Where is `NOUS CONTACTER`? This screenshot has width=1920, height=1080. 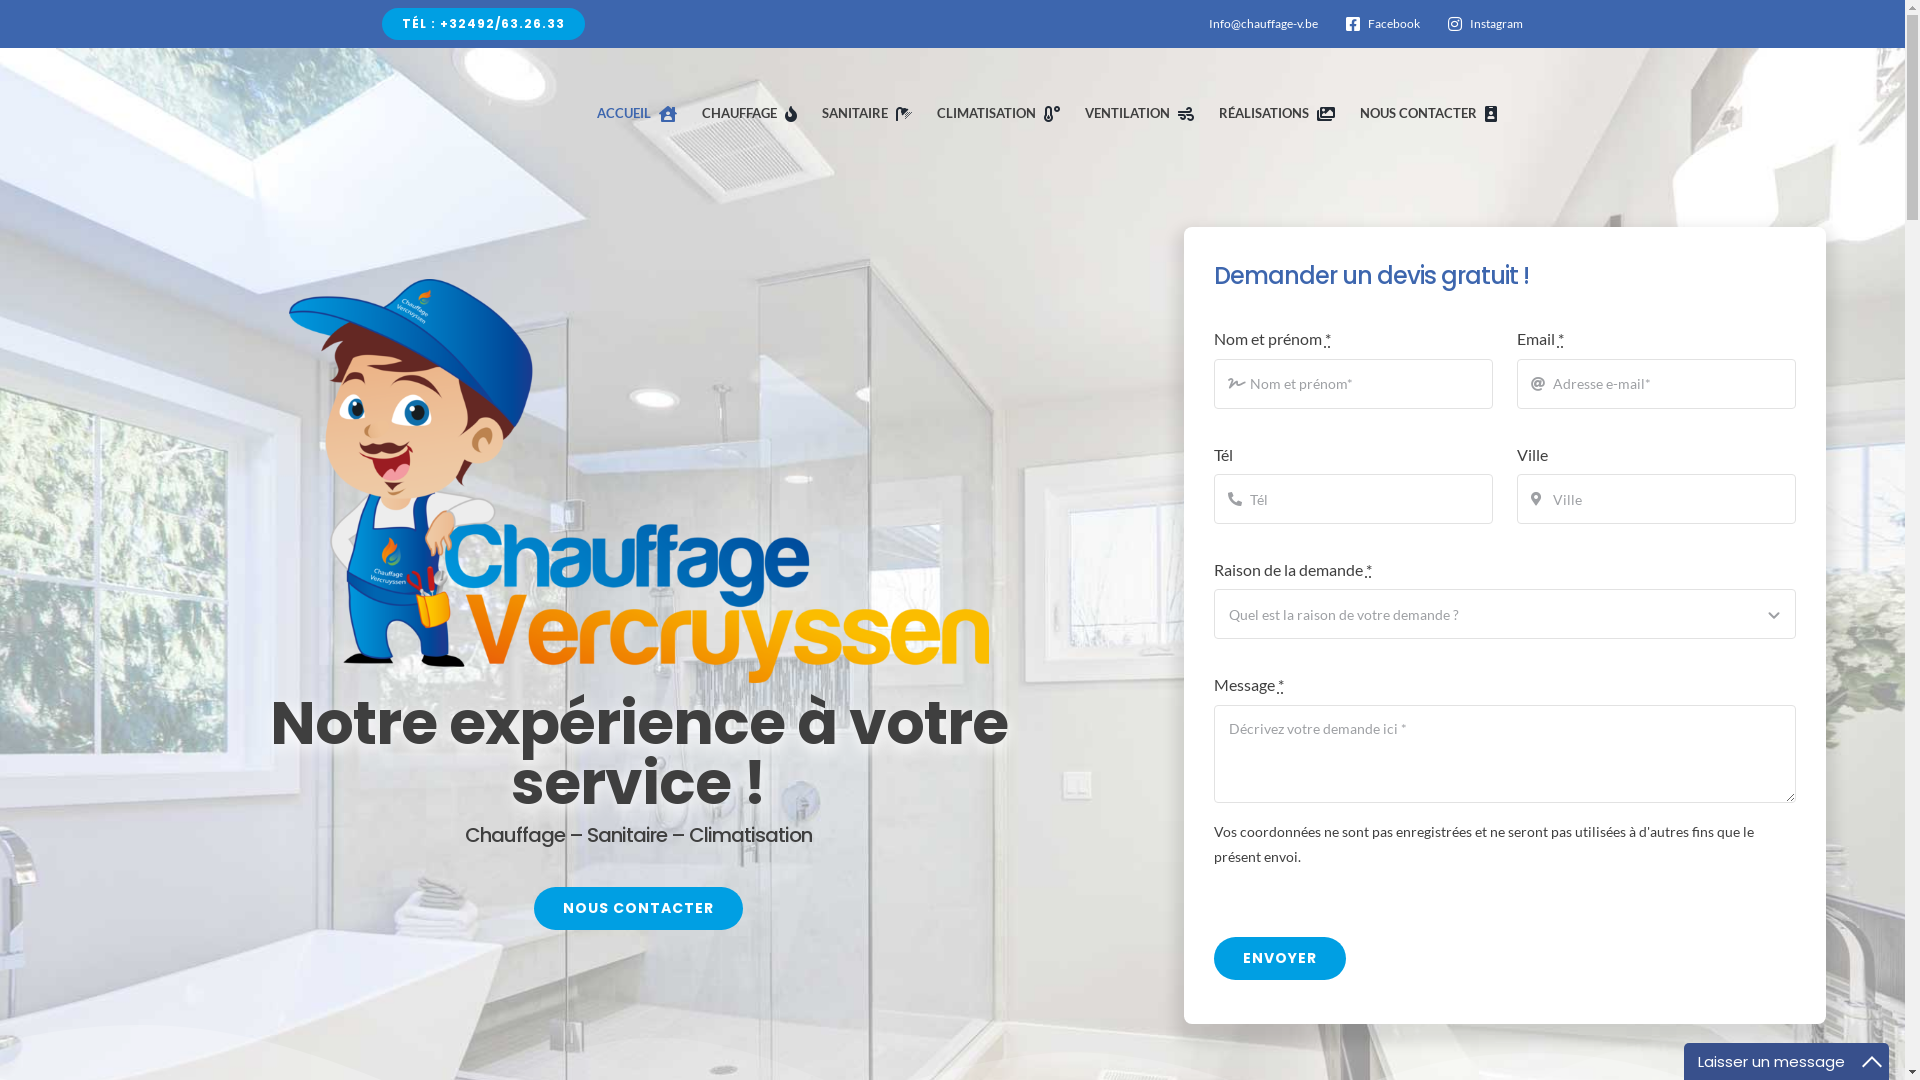 NOUS CONTACTER is located at coordinates (638, 908).